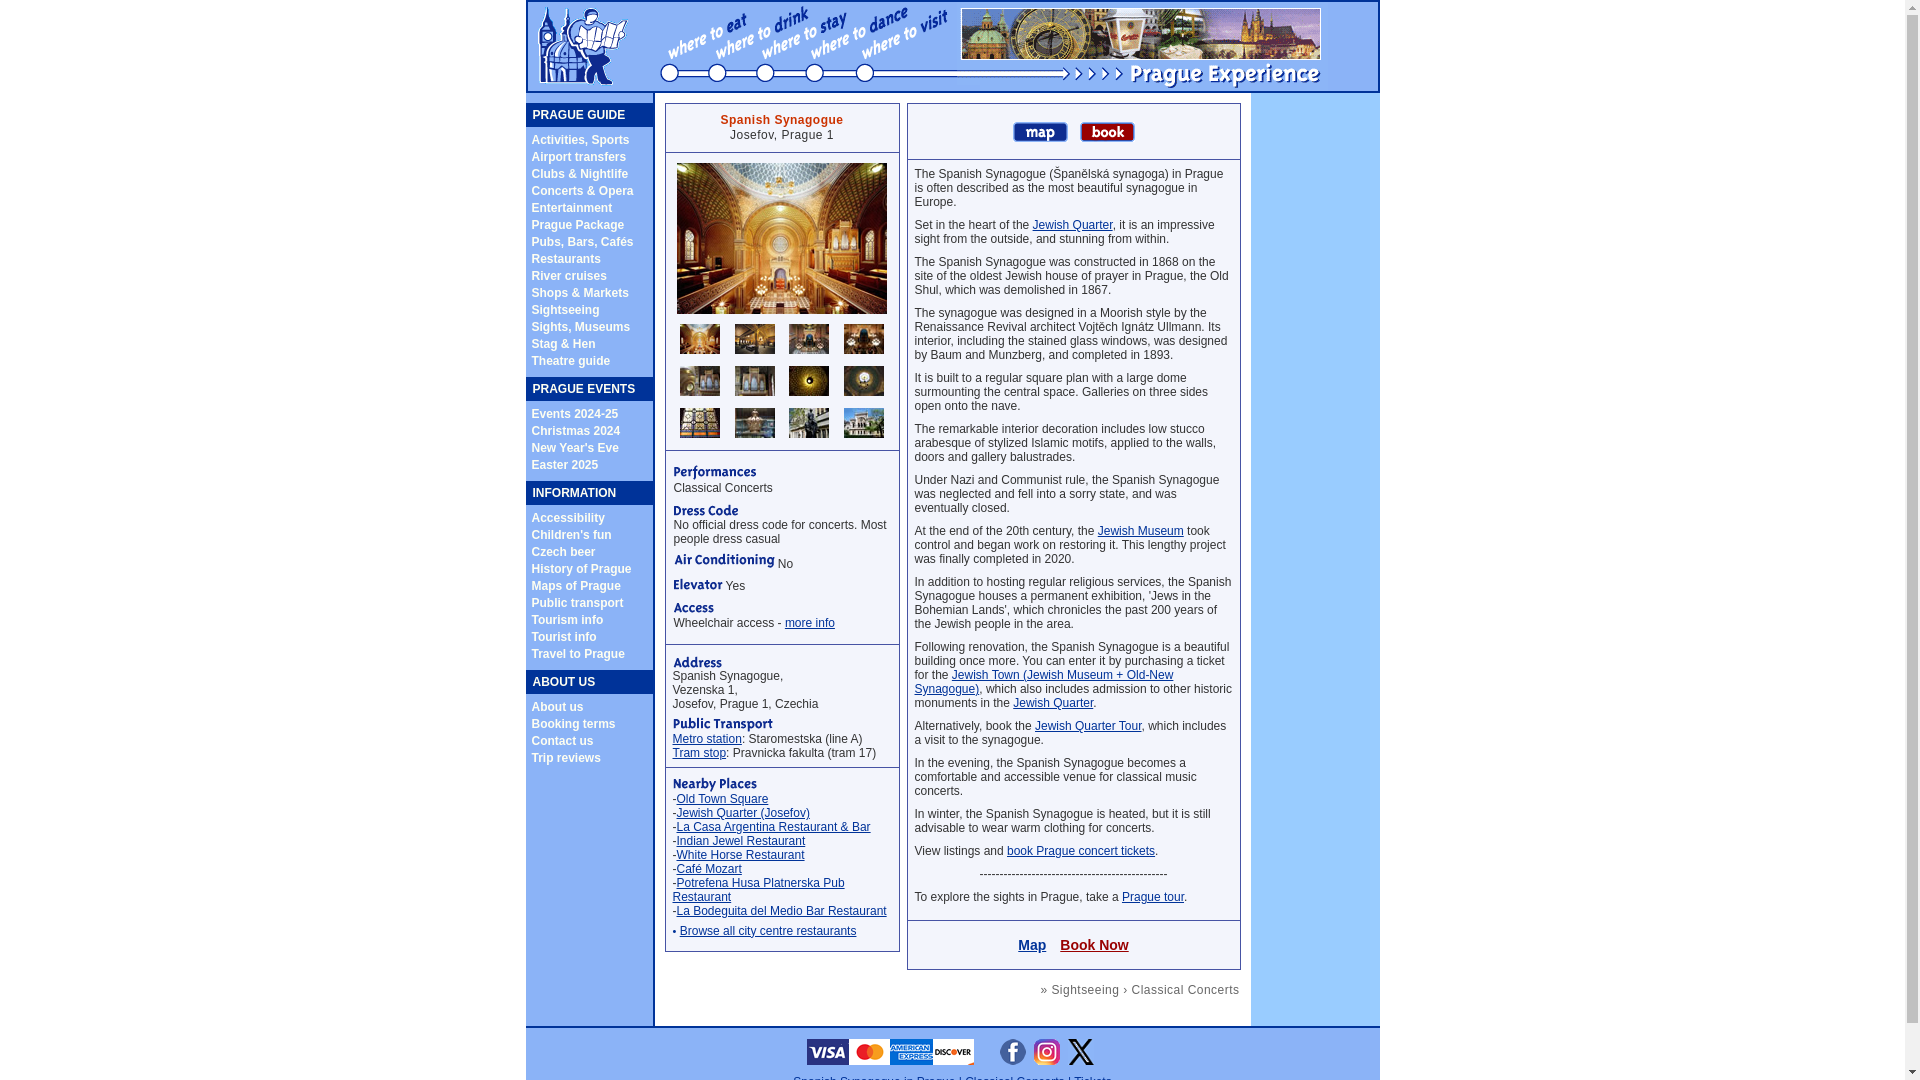  I want to click on Contact us, so click(562, 741).